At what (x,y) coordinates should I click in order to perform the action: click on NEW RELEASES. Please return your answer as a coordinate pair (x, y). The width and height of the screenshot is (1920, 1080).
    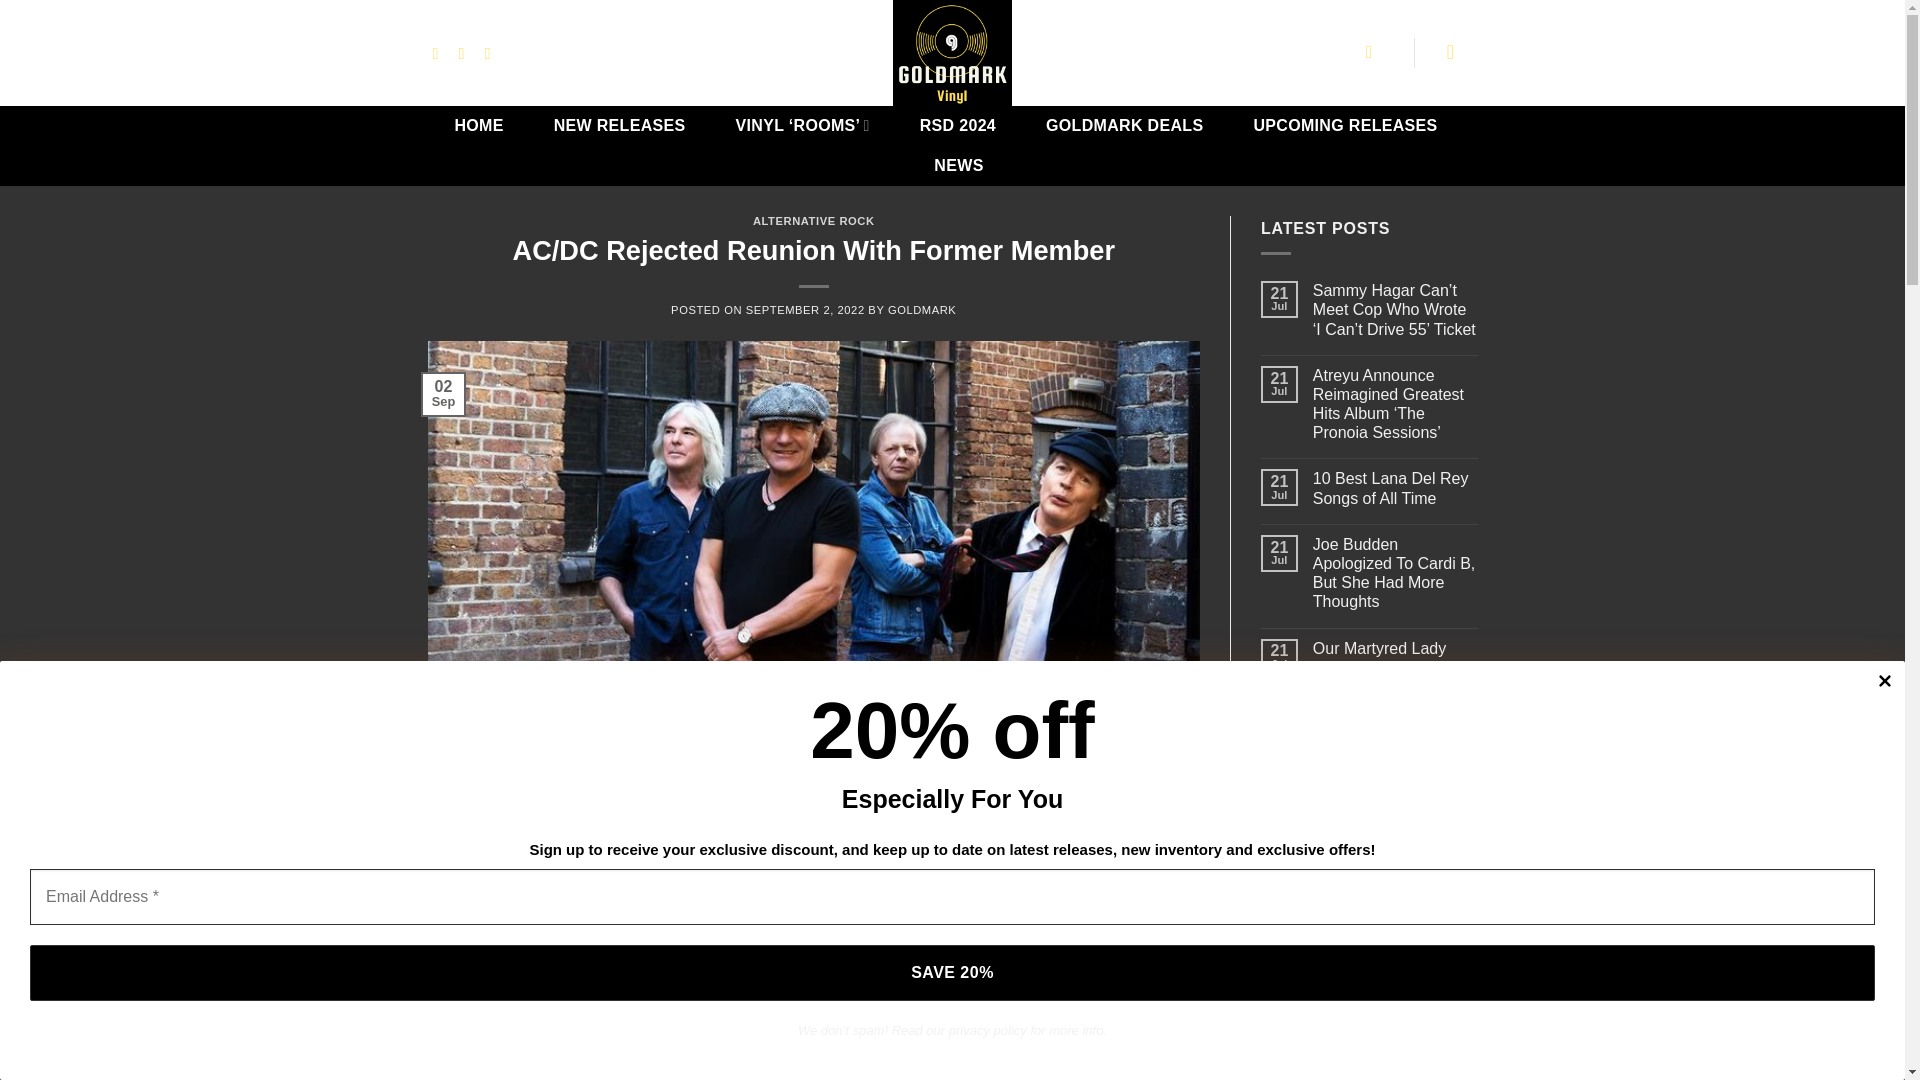
    Looking at the image, I should click on (620, 125).